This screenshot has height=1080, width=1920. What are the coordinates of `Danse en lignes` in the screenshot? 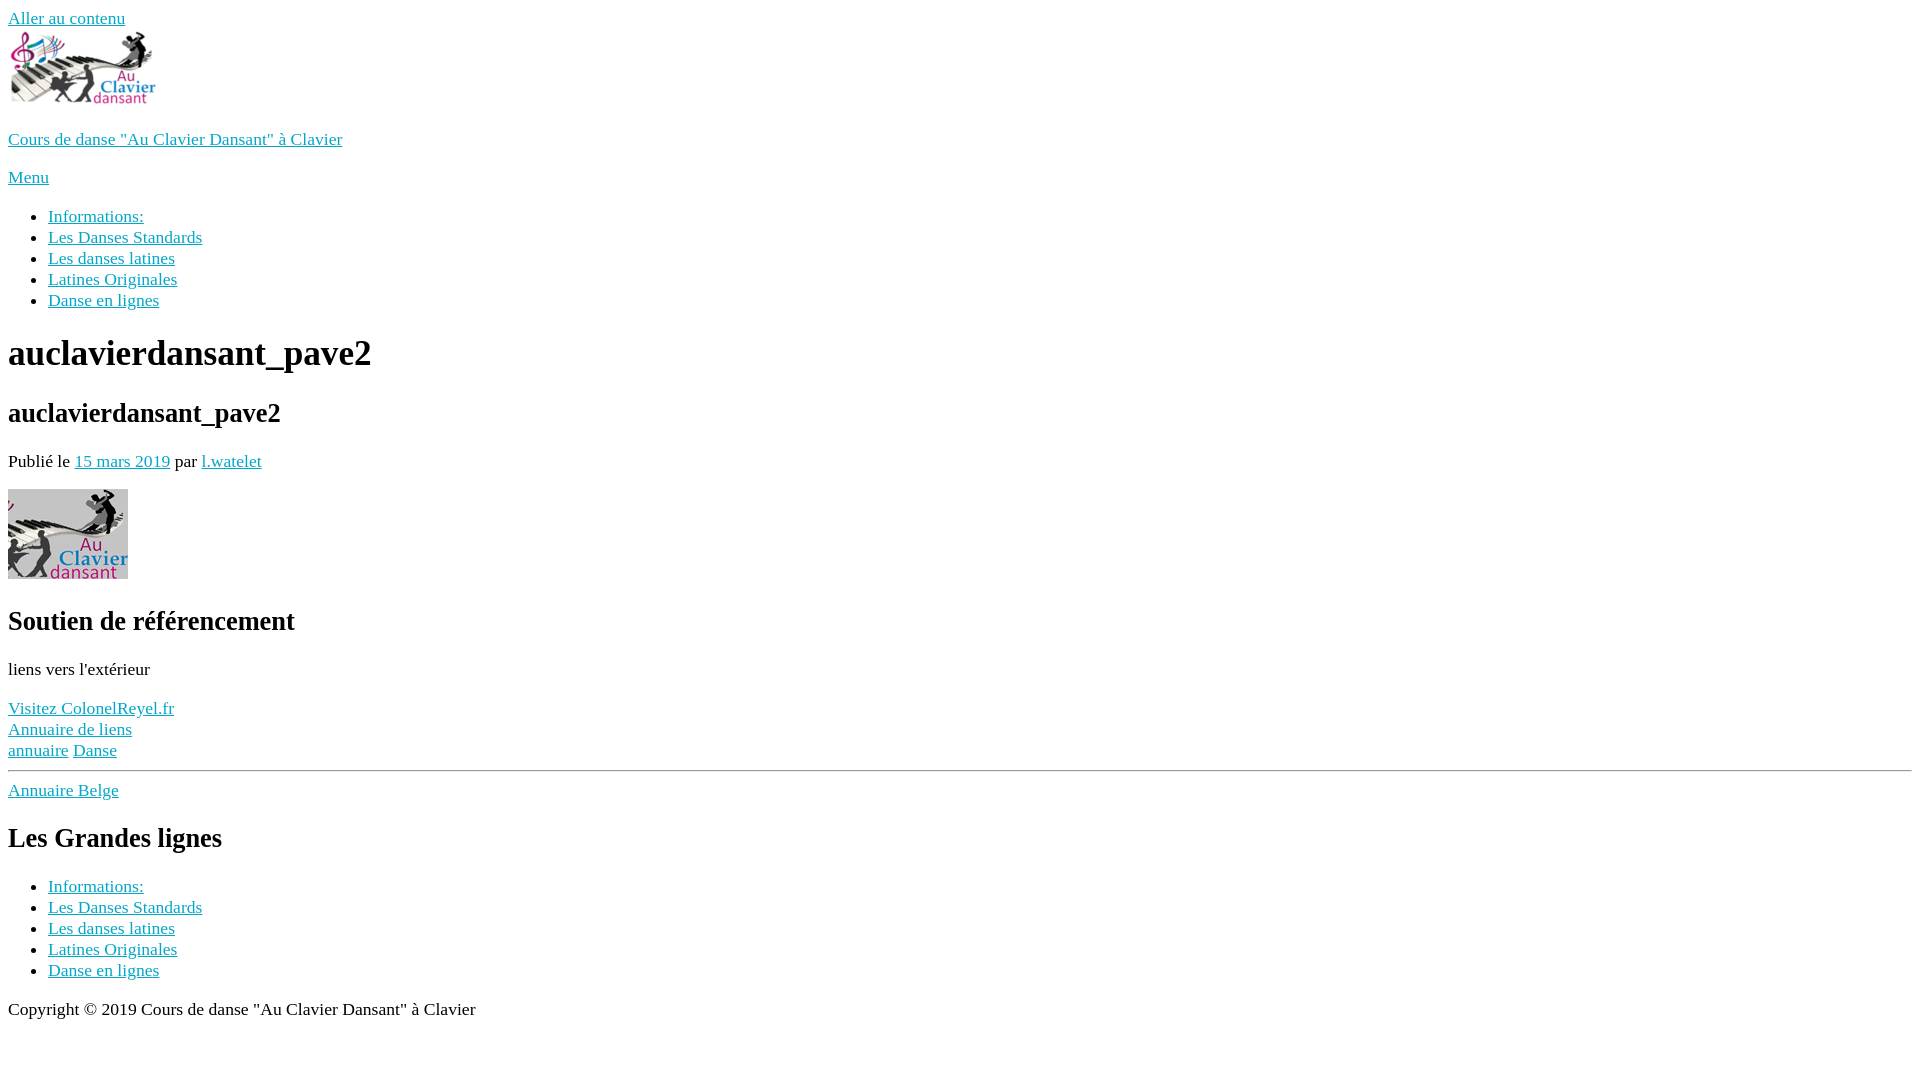 It's located at (104, 970).